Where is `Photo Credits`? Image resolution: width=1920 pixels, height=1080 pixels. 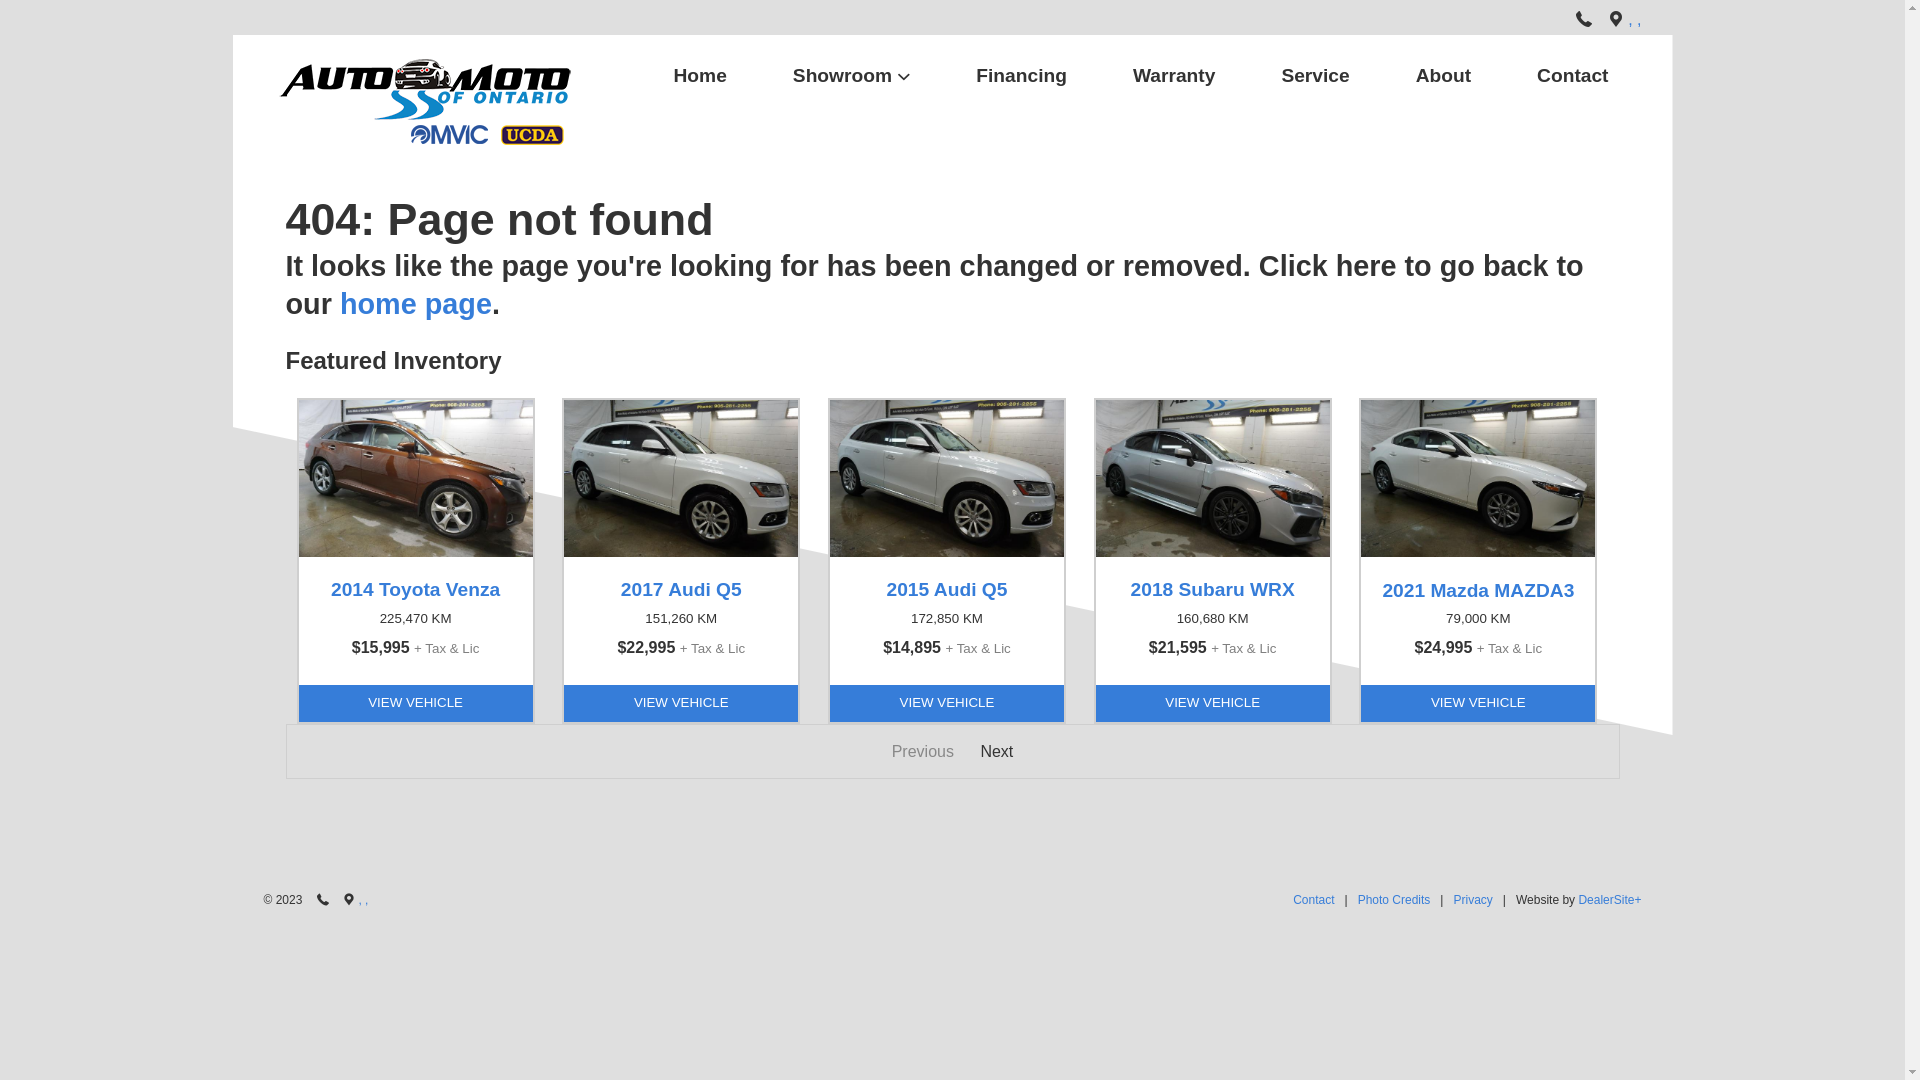
Photo Credits is located at coordinates (1394, 900).